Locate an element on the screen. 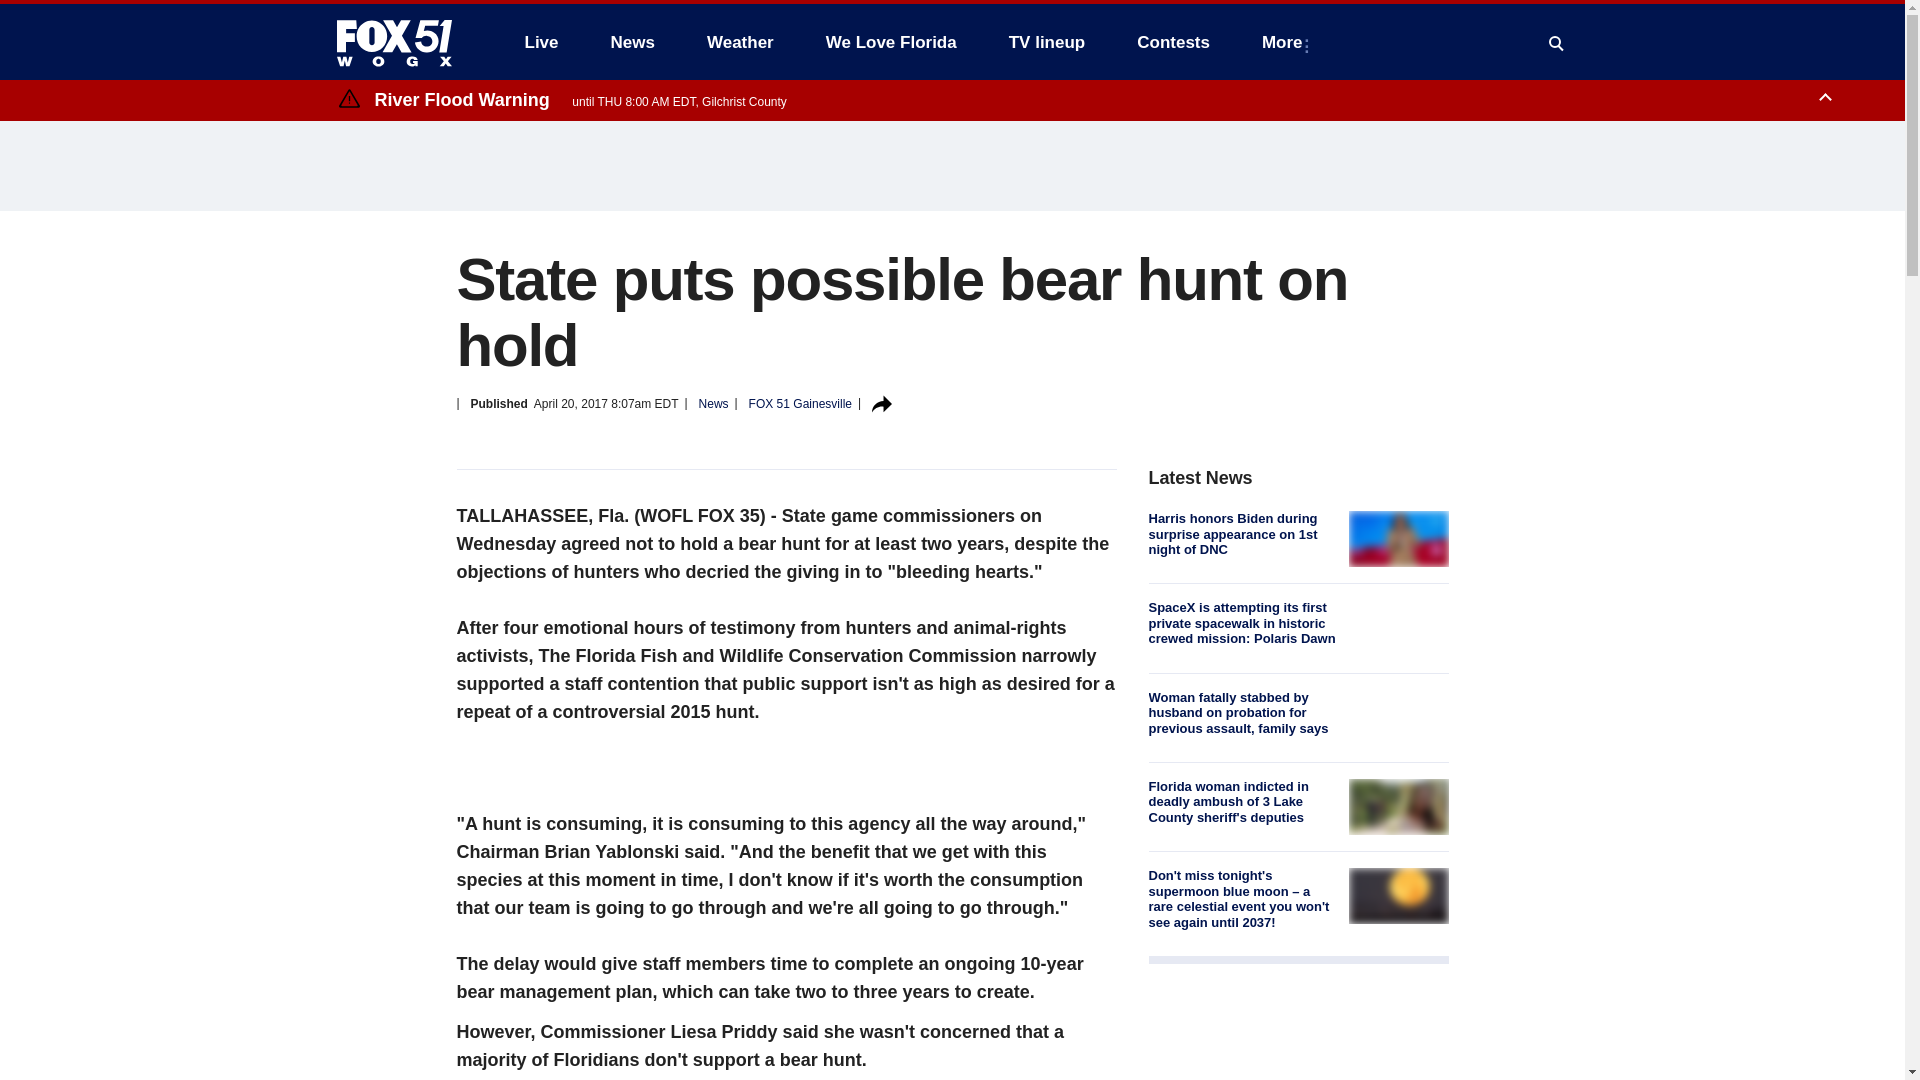  Weather is located at coordinates (740, 42).